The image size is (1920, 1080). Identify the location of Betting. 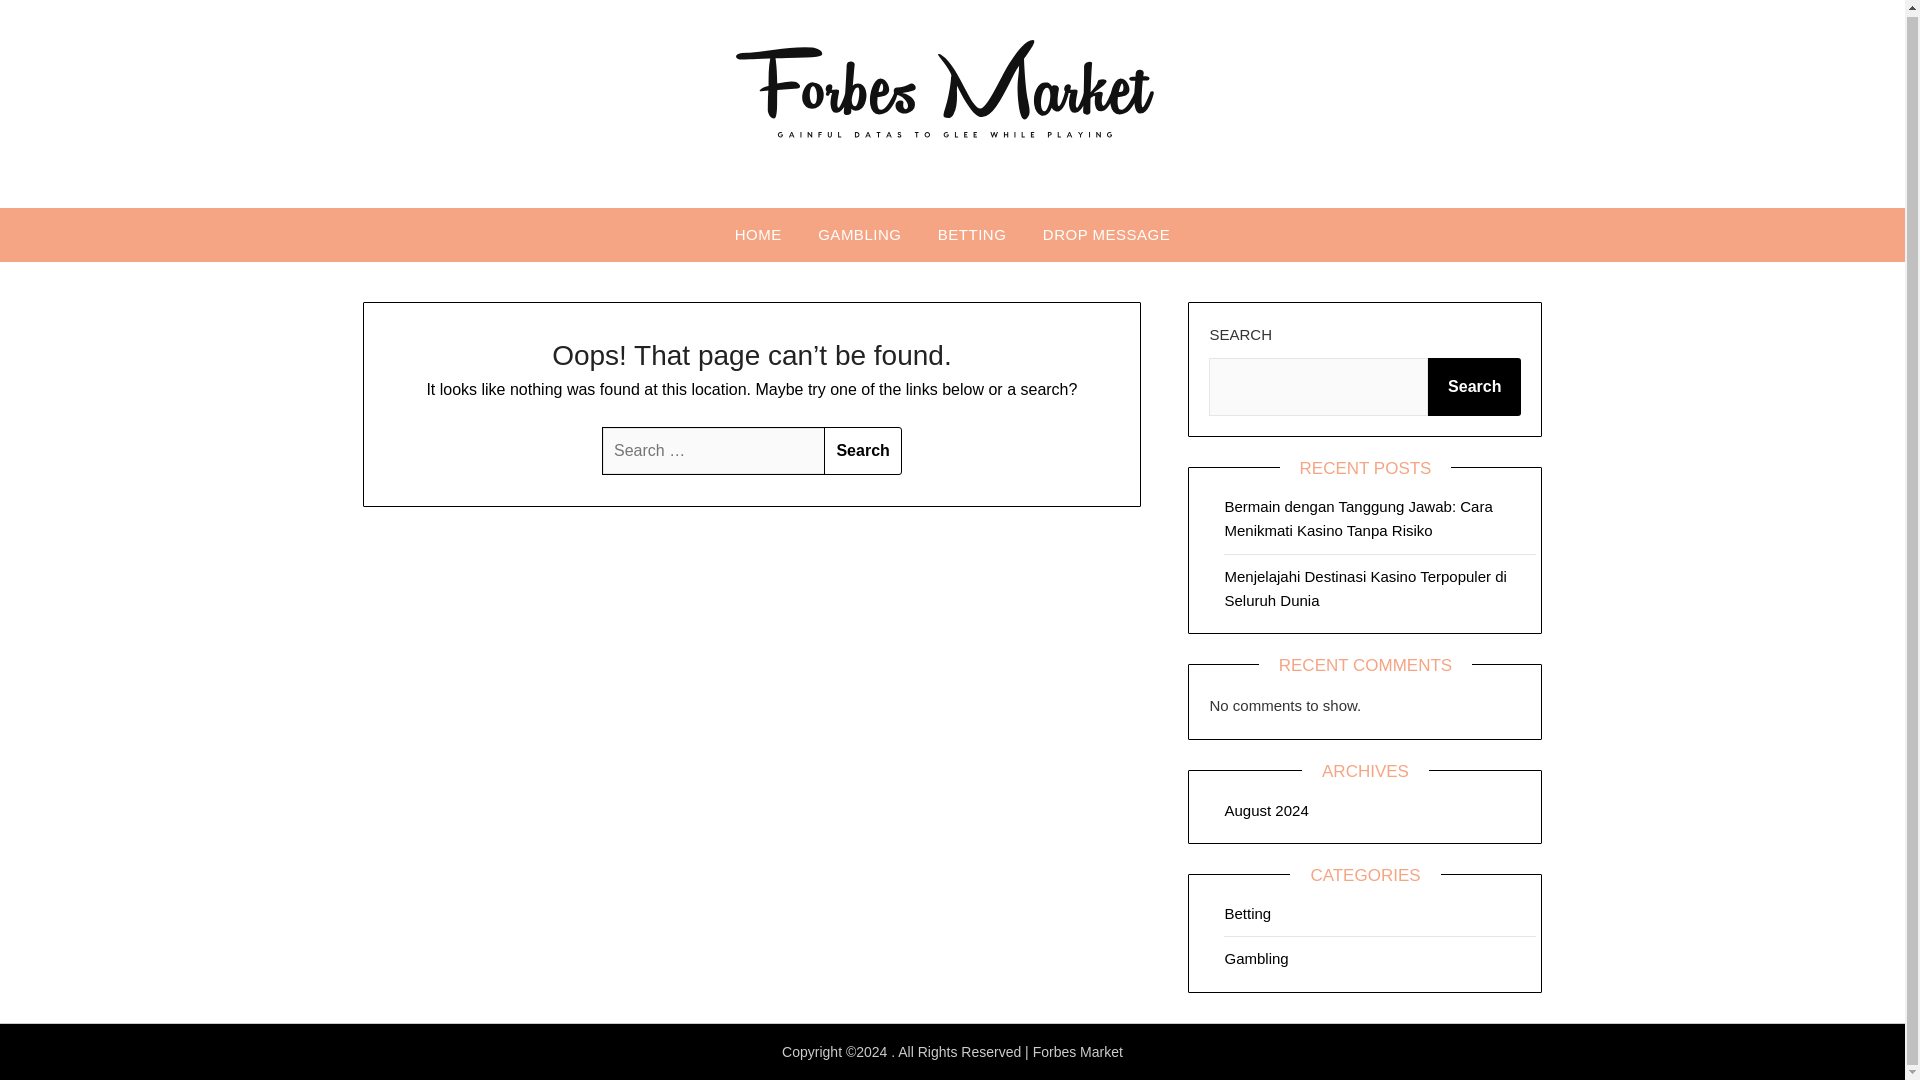
(1248, 914).